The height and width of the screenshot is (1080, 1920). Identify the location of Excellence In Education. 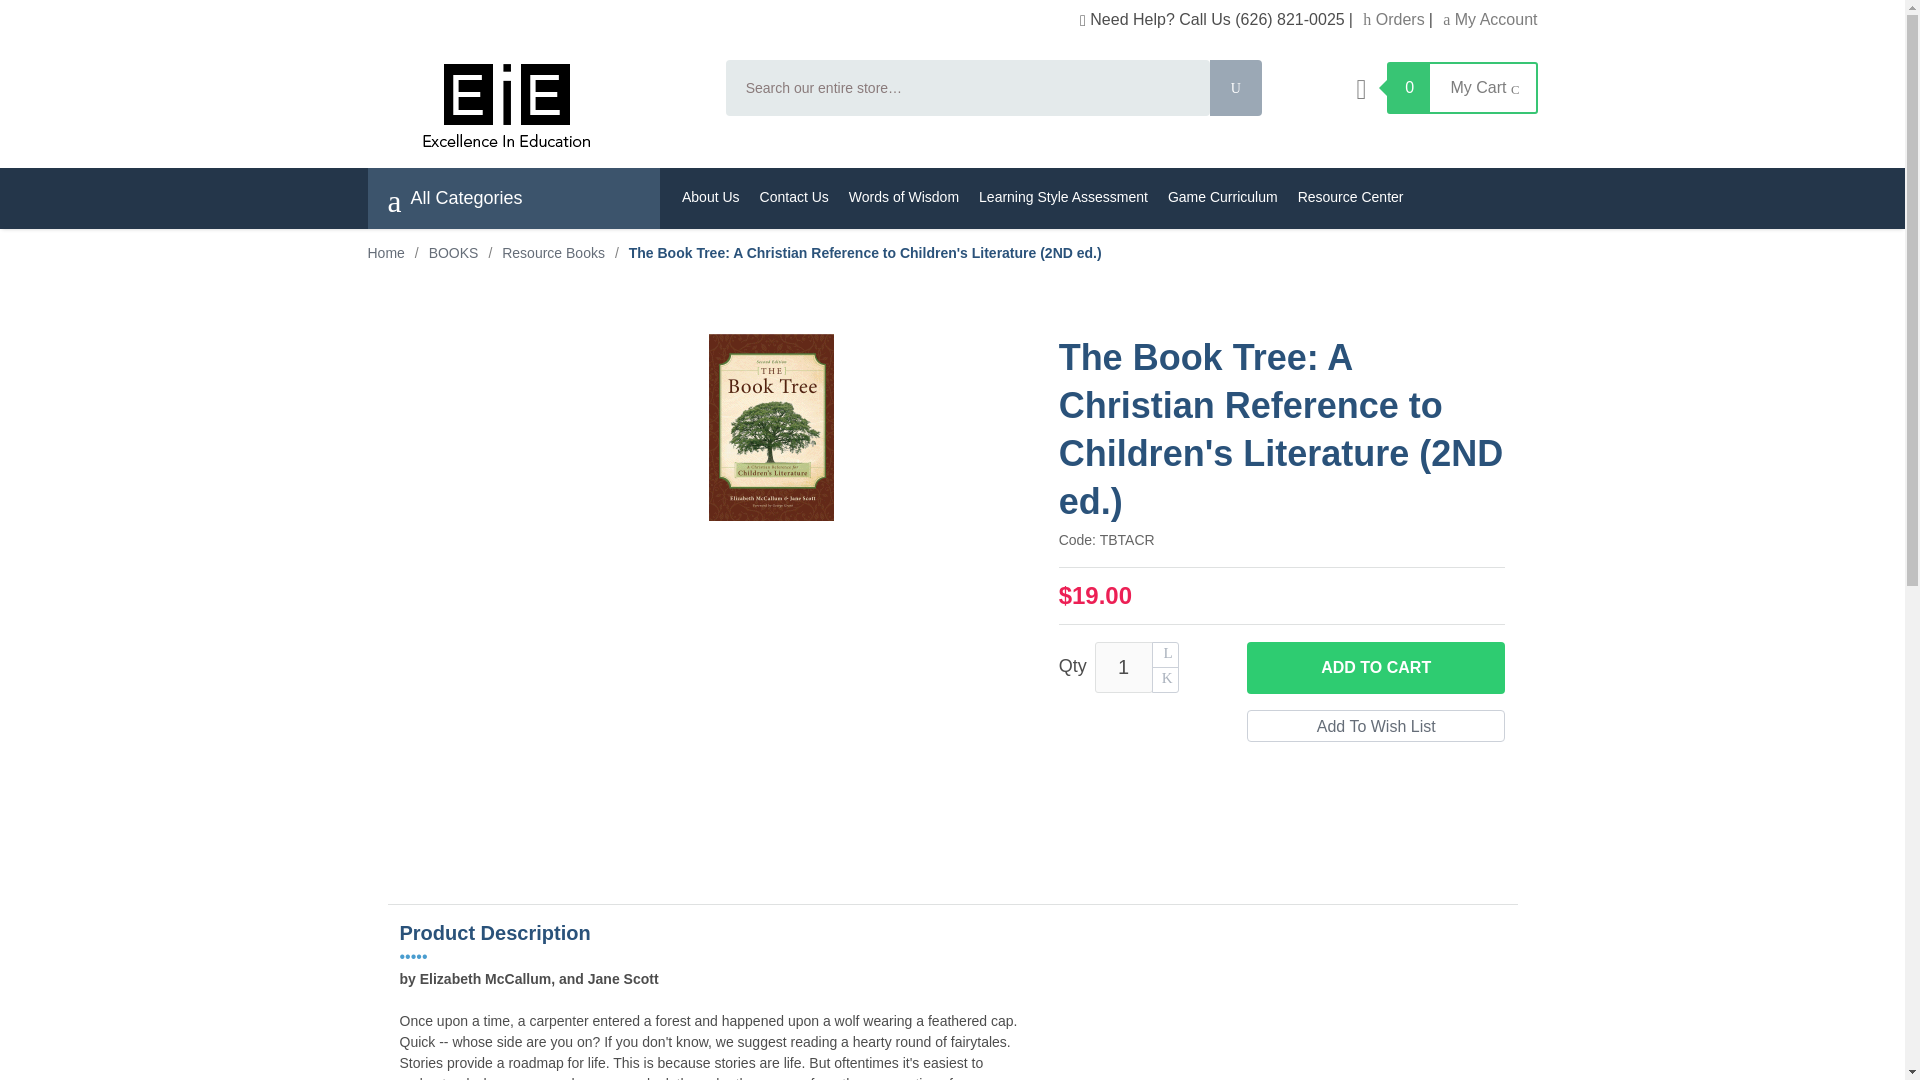
(534, 105).